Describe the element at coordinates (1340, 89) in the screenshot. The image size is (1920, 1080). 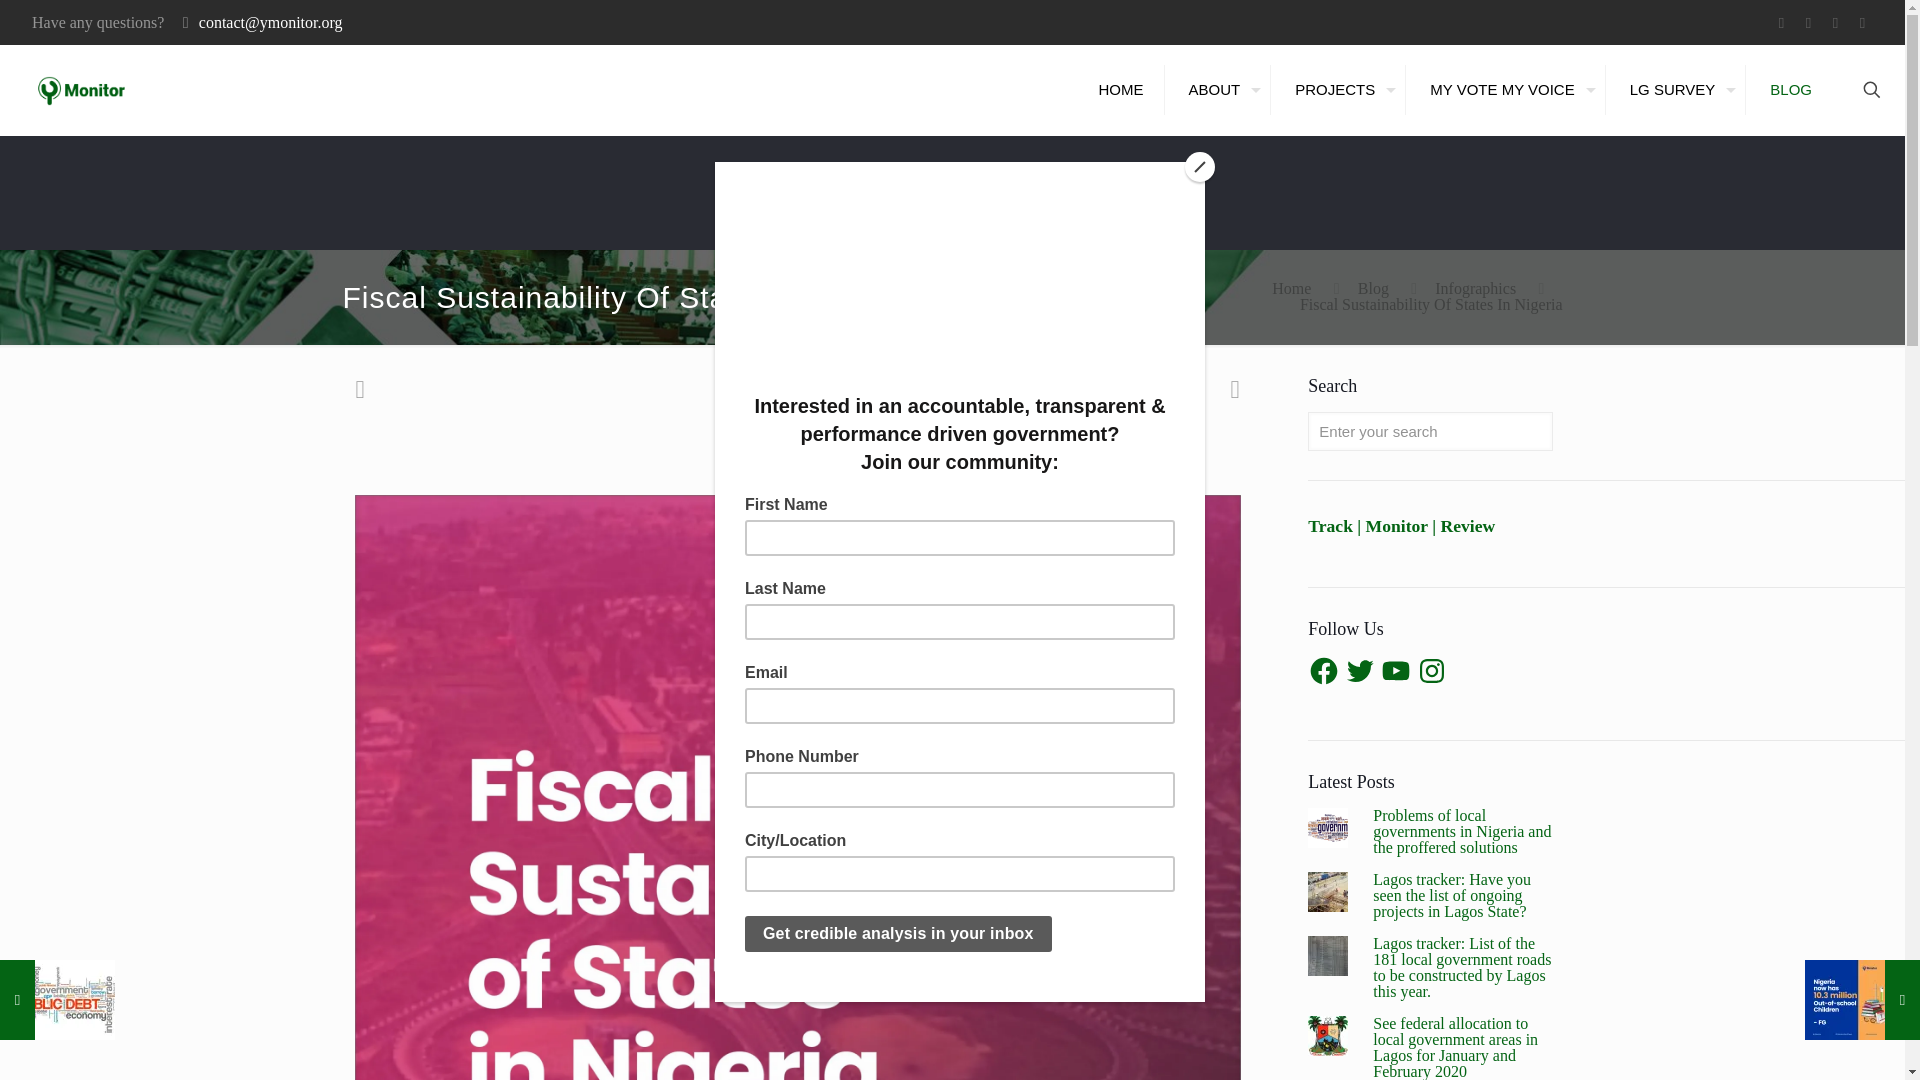
I see `PROJECTS` at that location.